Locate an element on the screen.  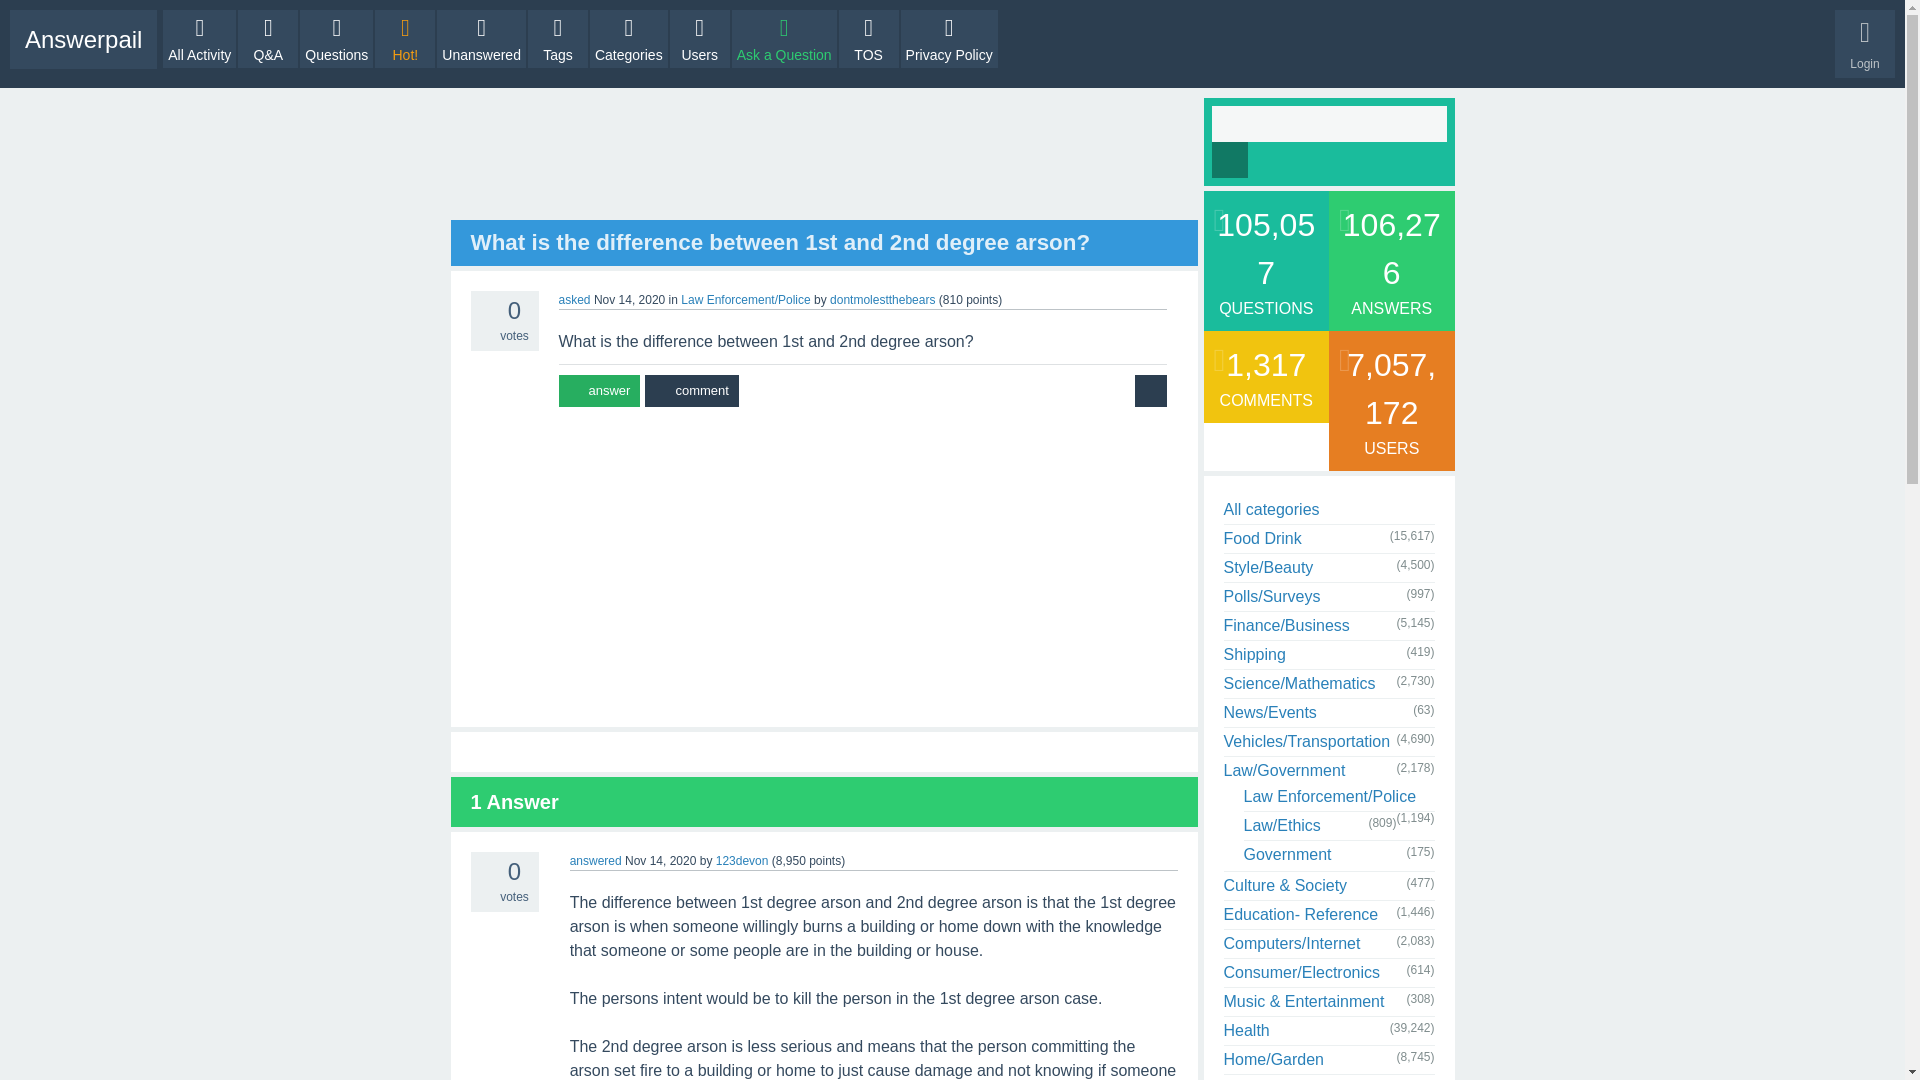
All Activity is located at coordinates (200, 38).